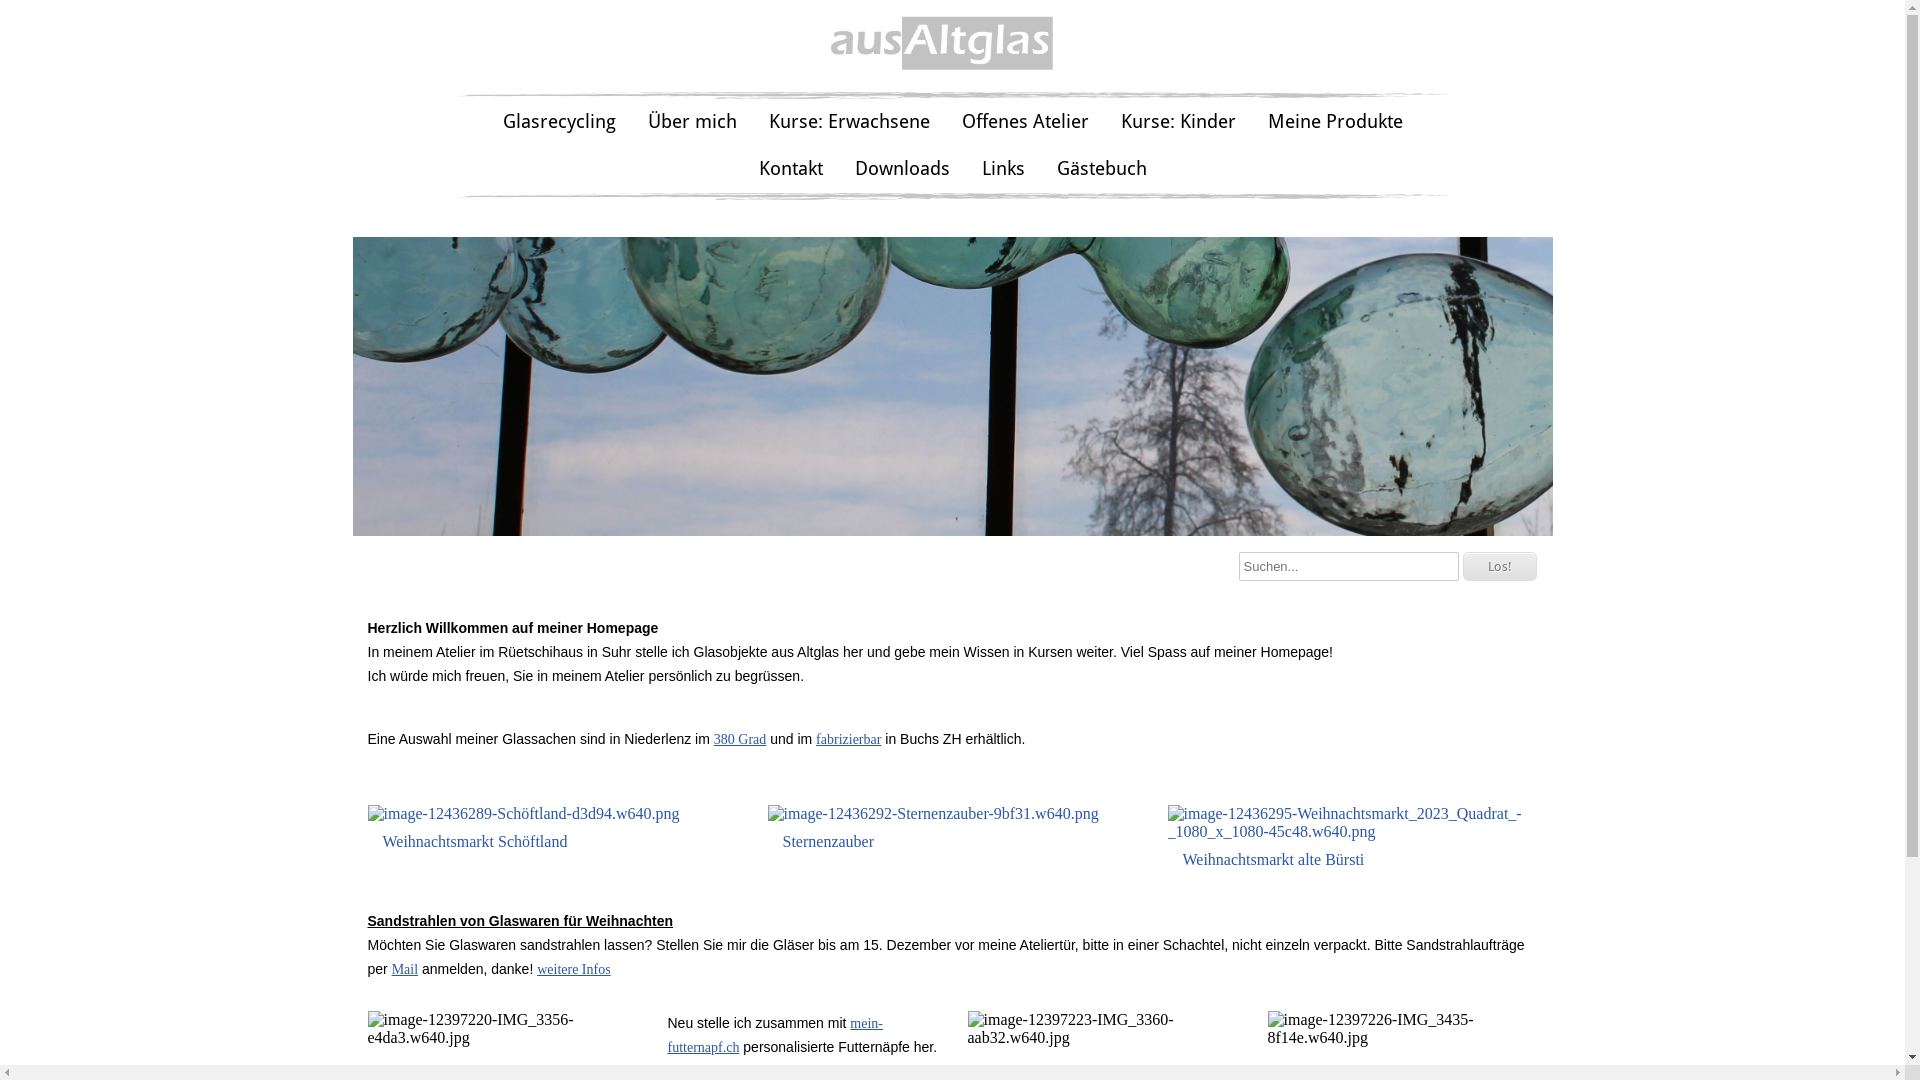  What do you see at coordinates (848, 122) in the screenshot?
I see `Kurse: Erwachsene` at bounding box center [848, 122].